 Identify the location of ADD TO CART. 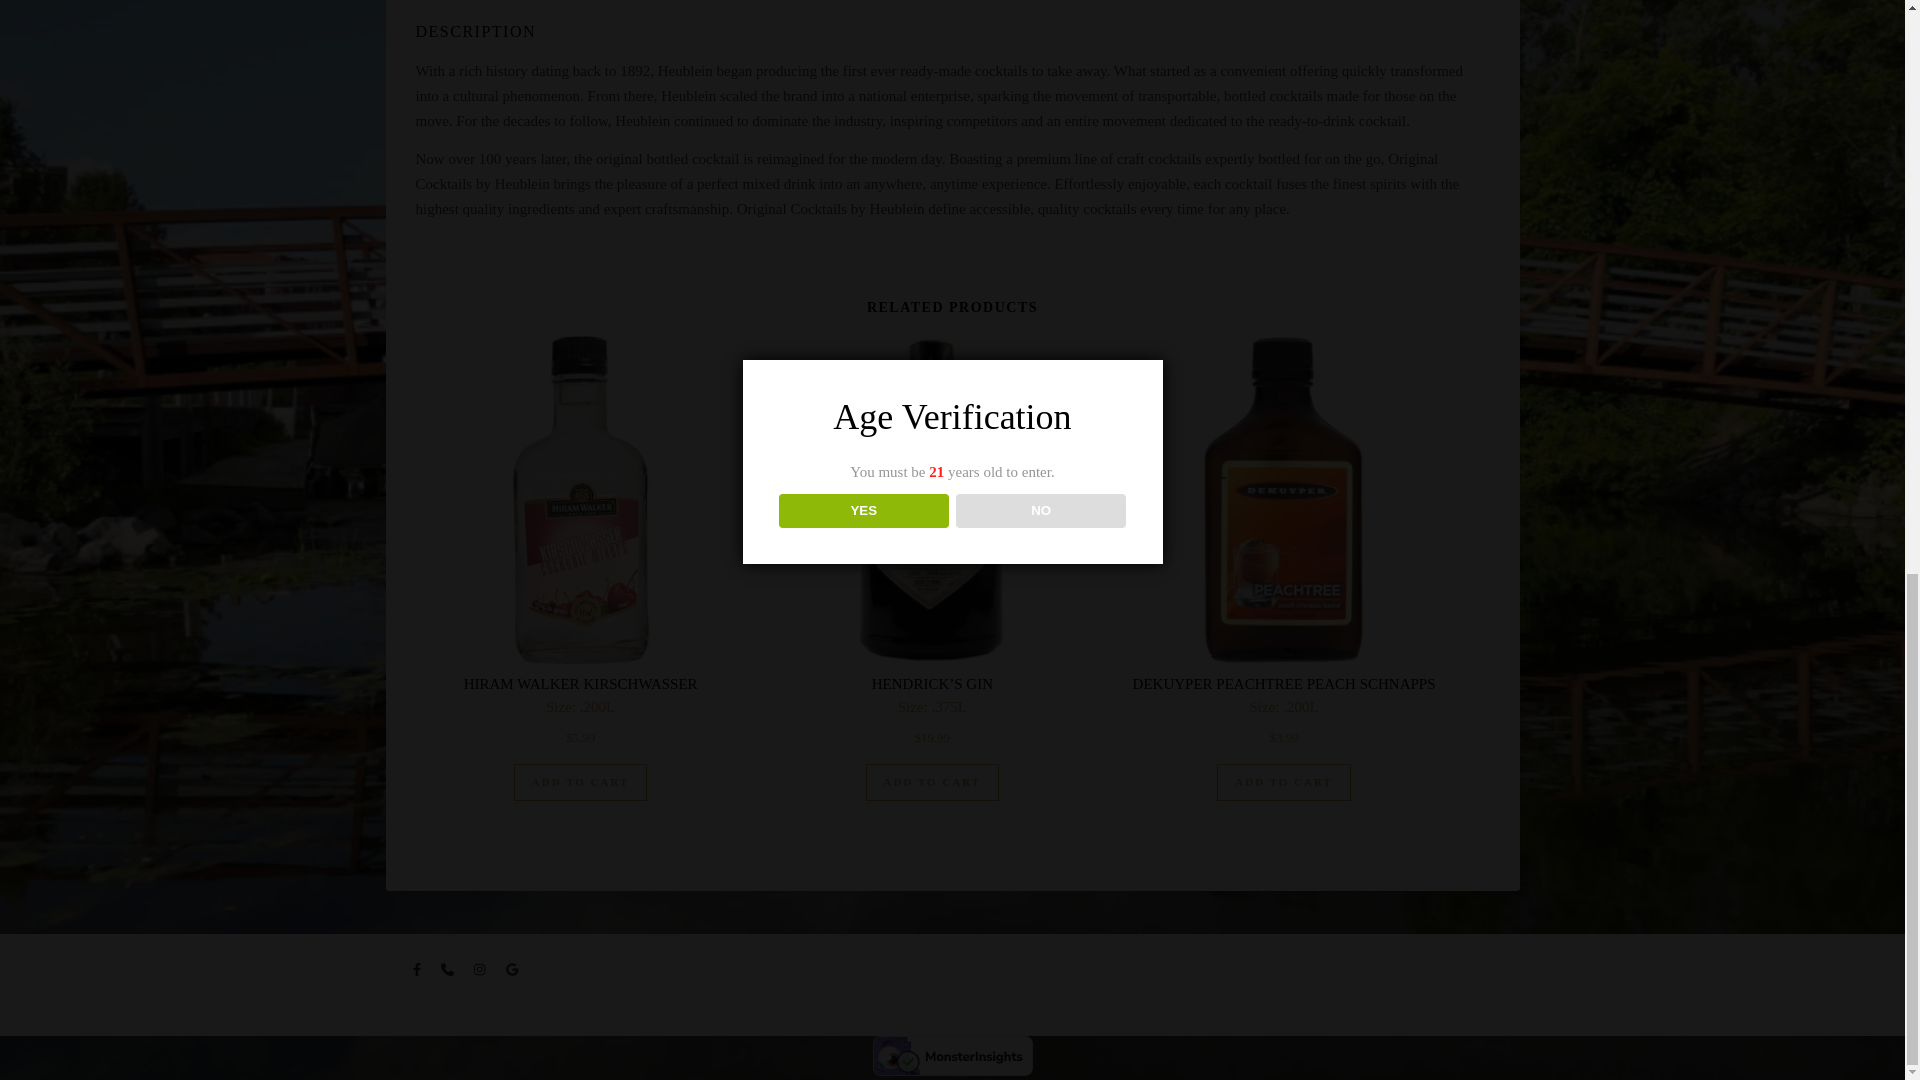
(932, 782).